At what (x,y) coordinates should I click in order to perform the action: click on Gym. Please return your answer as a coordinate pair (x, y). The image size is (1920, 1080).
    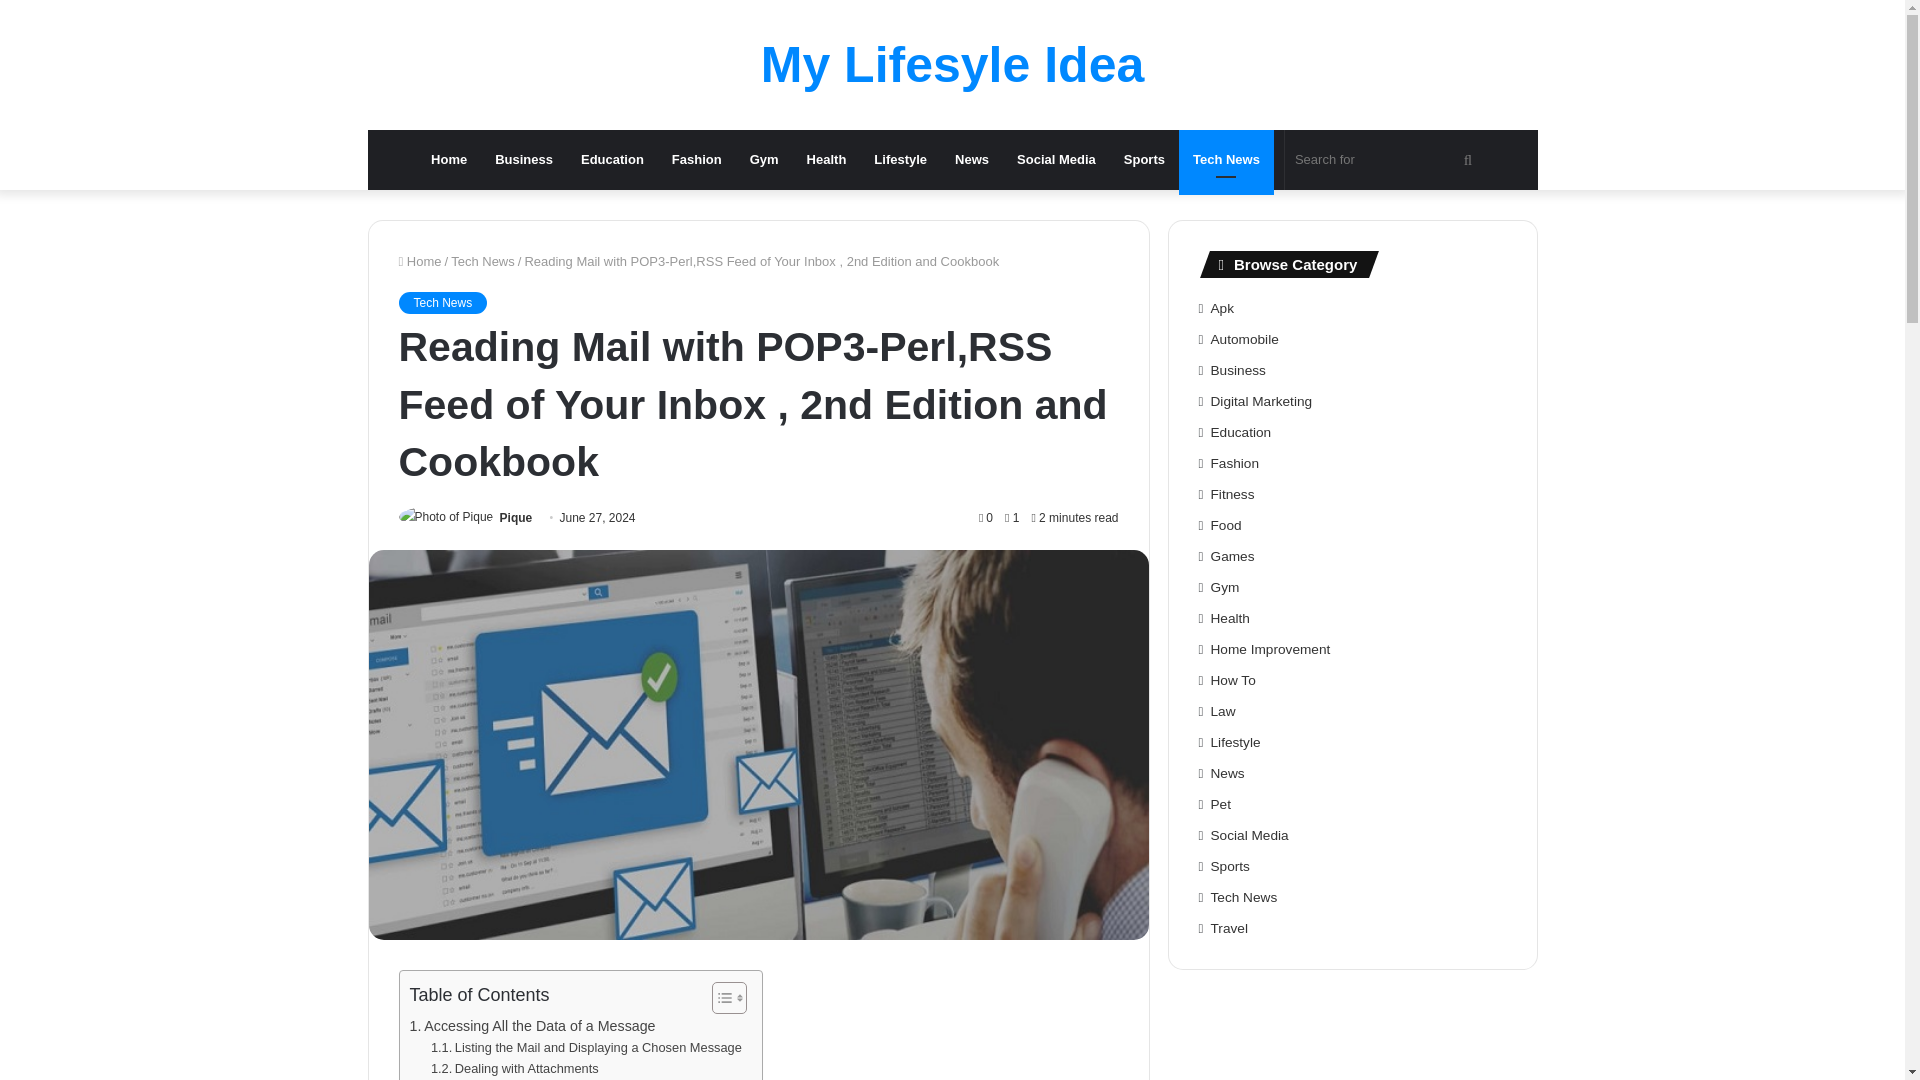
    Looking at the image, I should click on (764, 160).